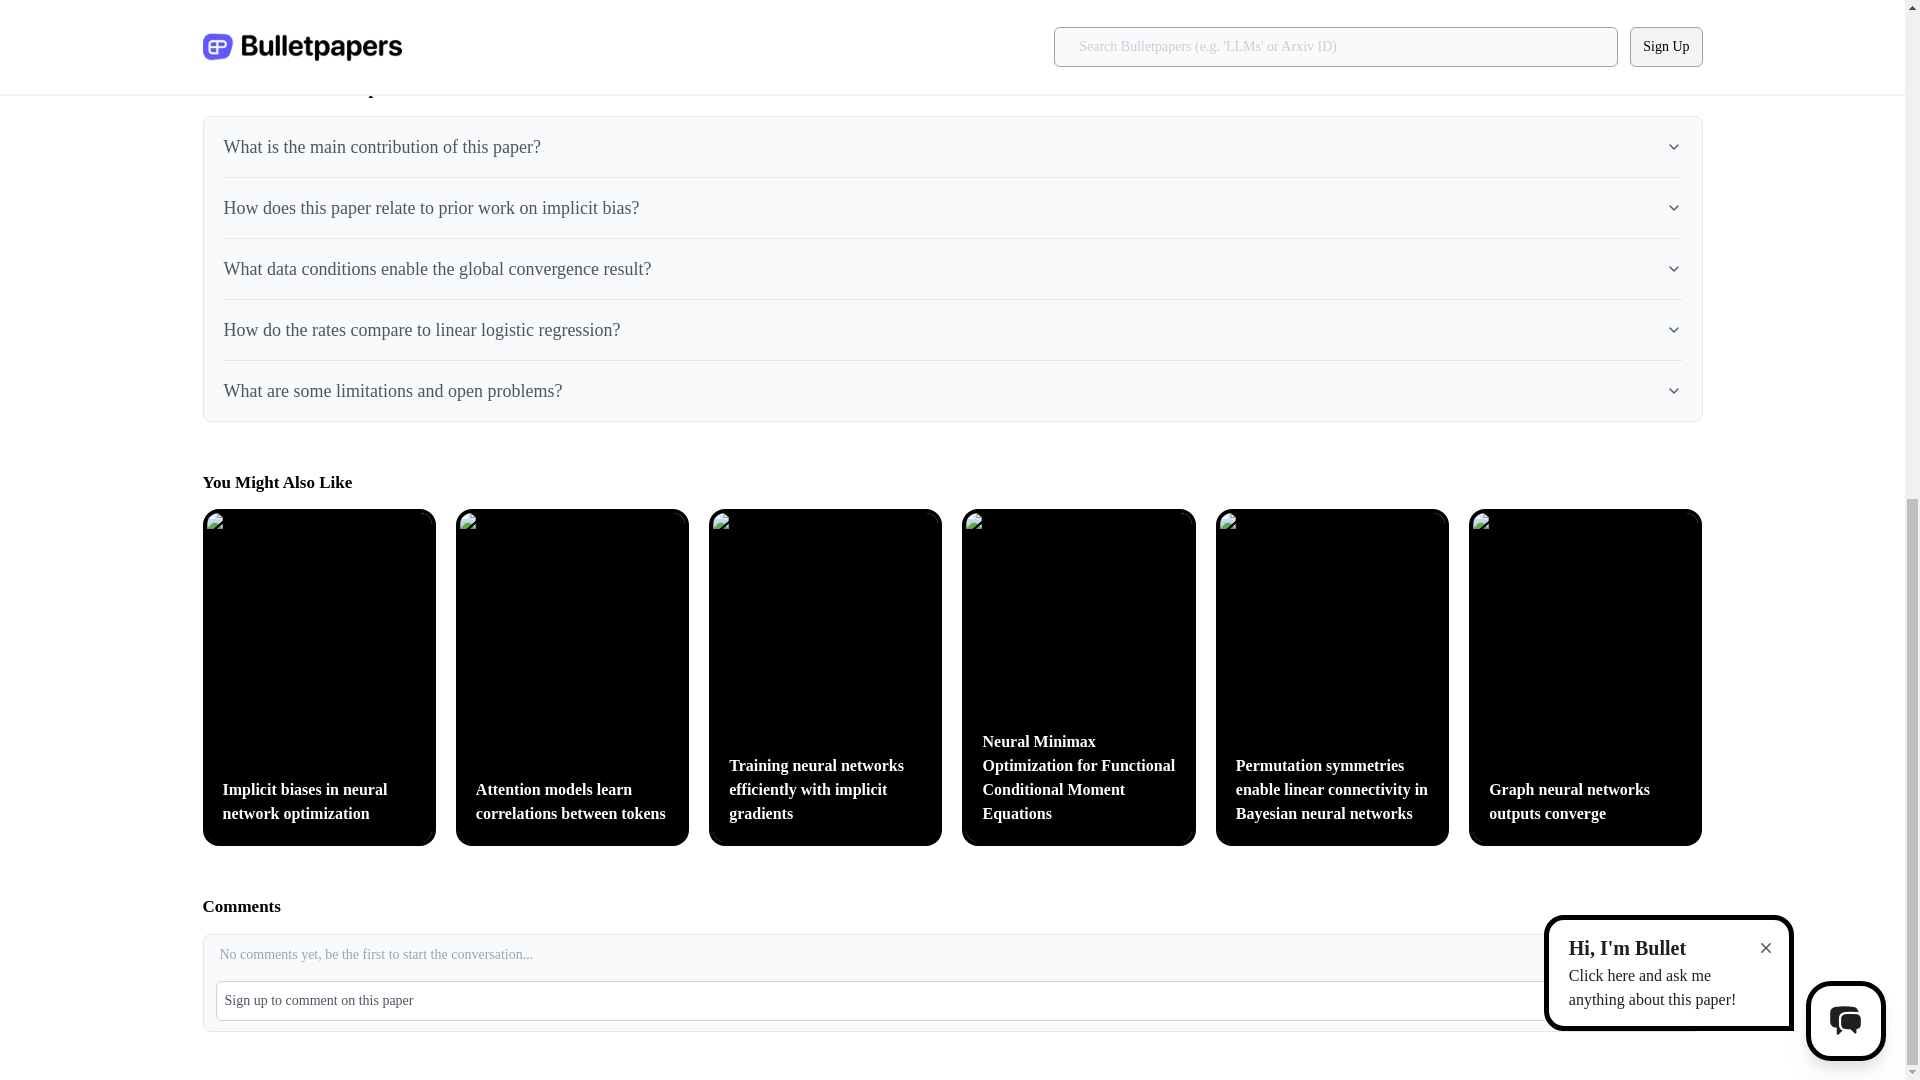 The height and width of the screenshot is (1080, 1920). Describe the element at coordinates (1646, 1000) in the screenshot. I see `Sign Up` at that location.